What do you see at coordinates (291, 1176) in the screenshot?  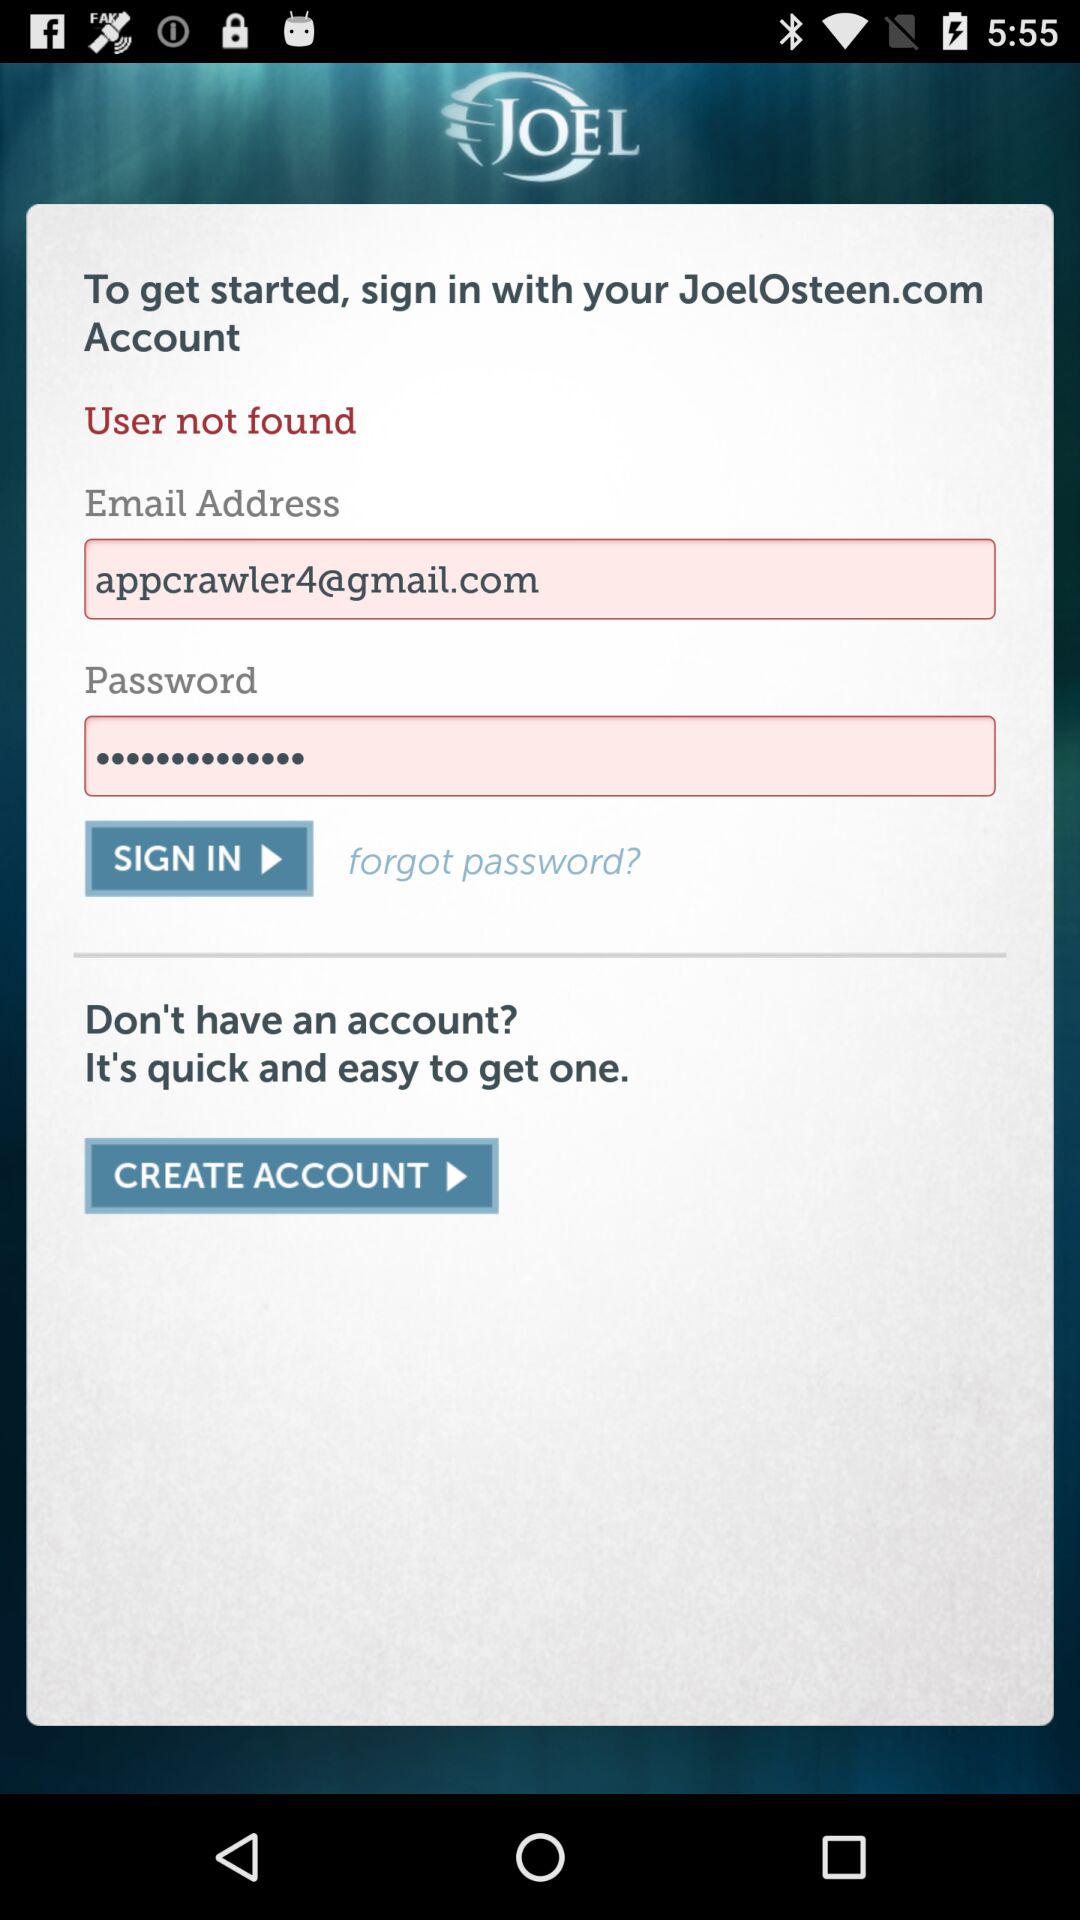 I see `go to next page` at bounding box center [291, 1176].